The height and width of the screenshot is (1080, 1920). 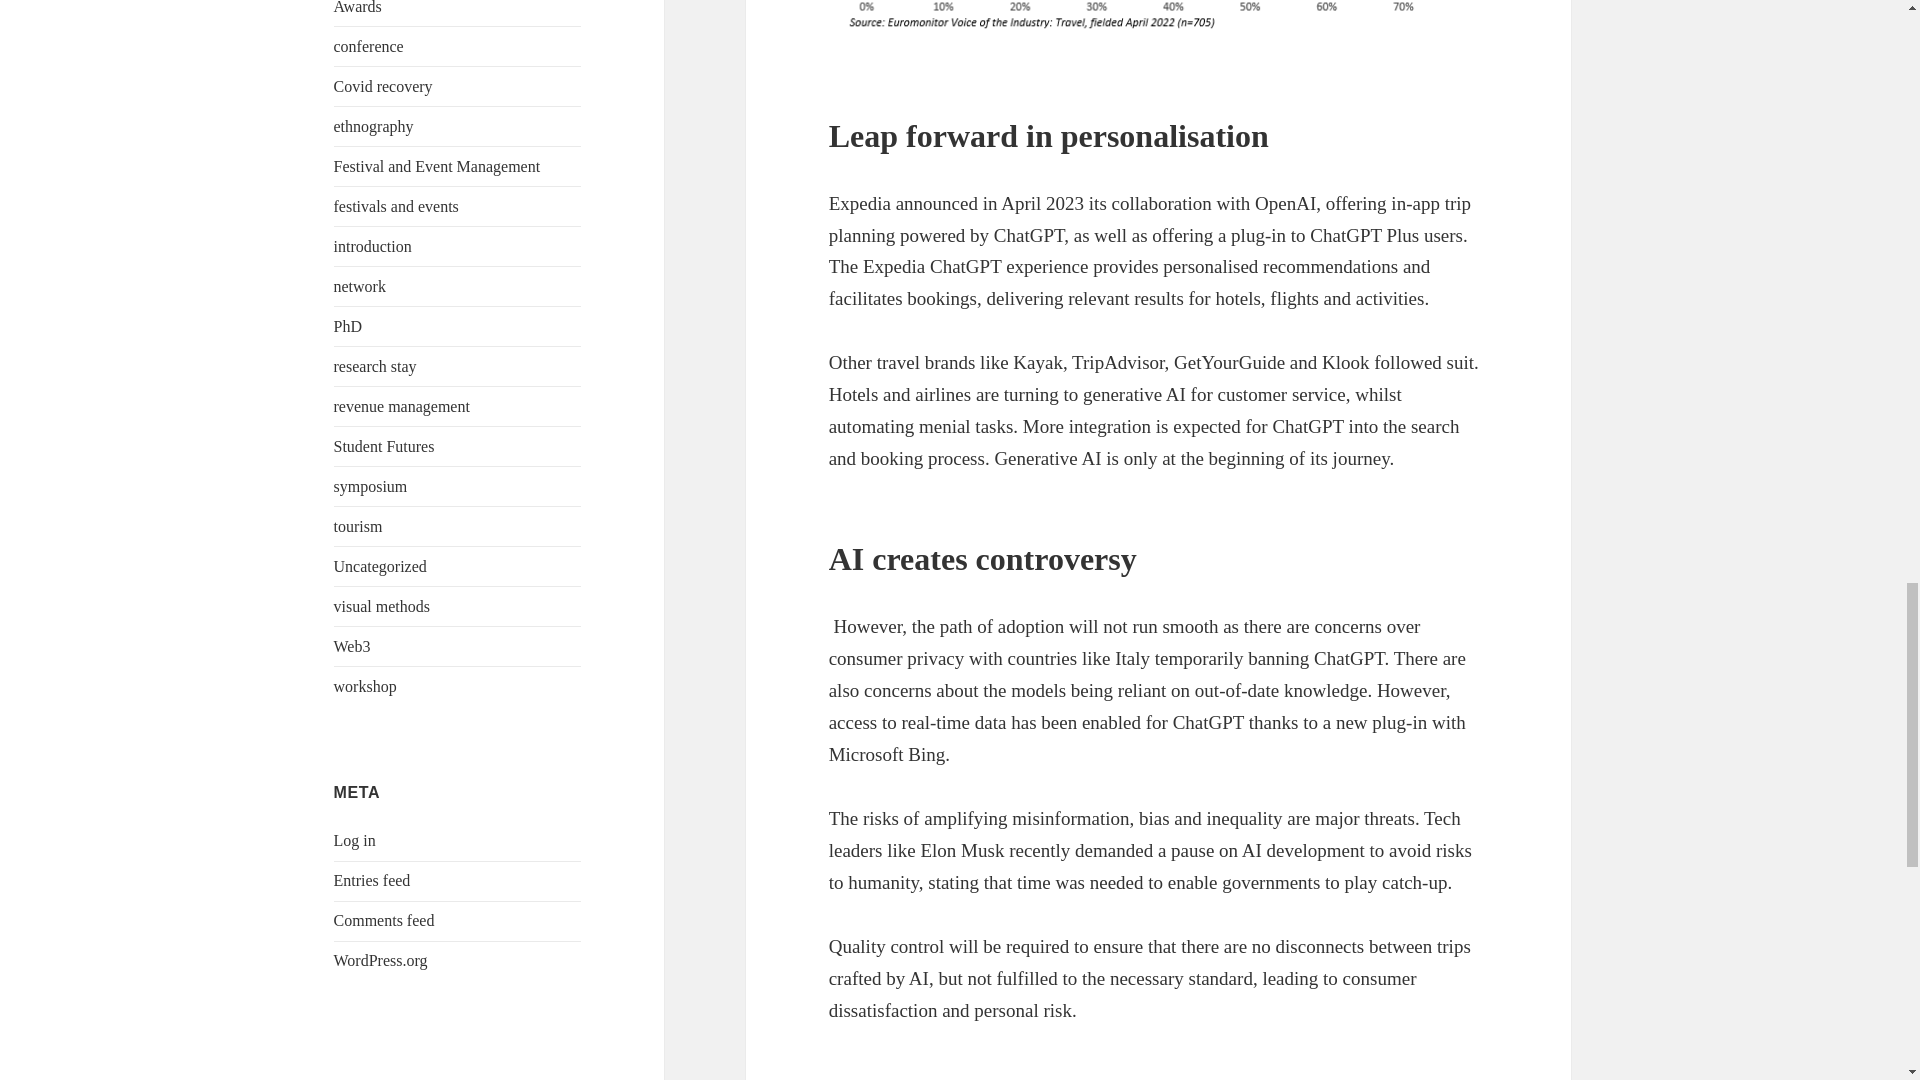 What do you see at coordinates (368, 46) in the screenshot?
I see `conference` at bounding box center [368, 46].